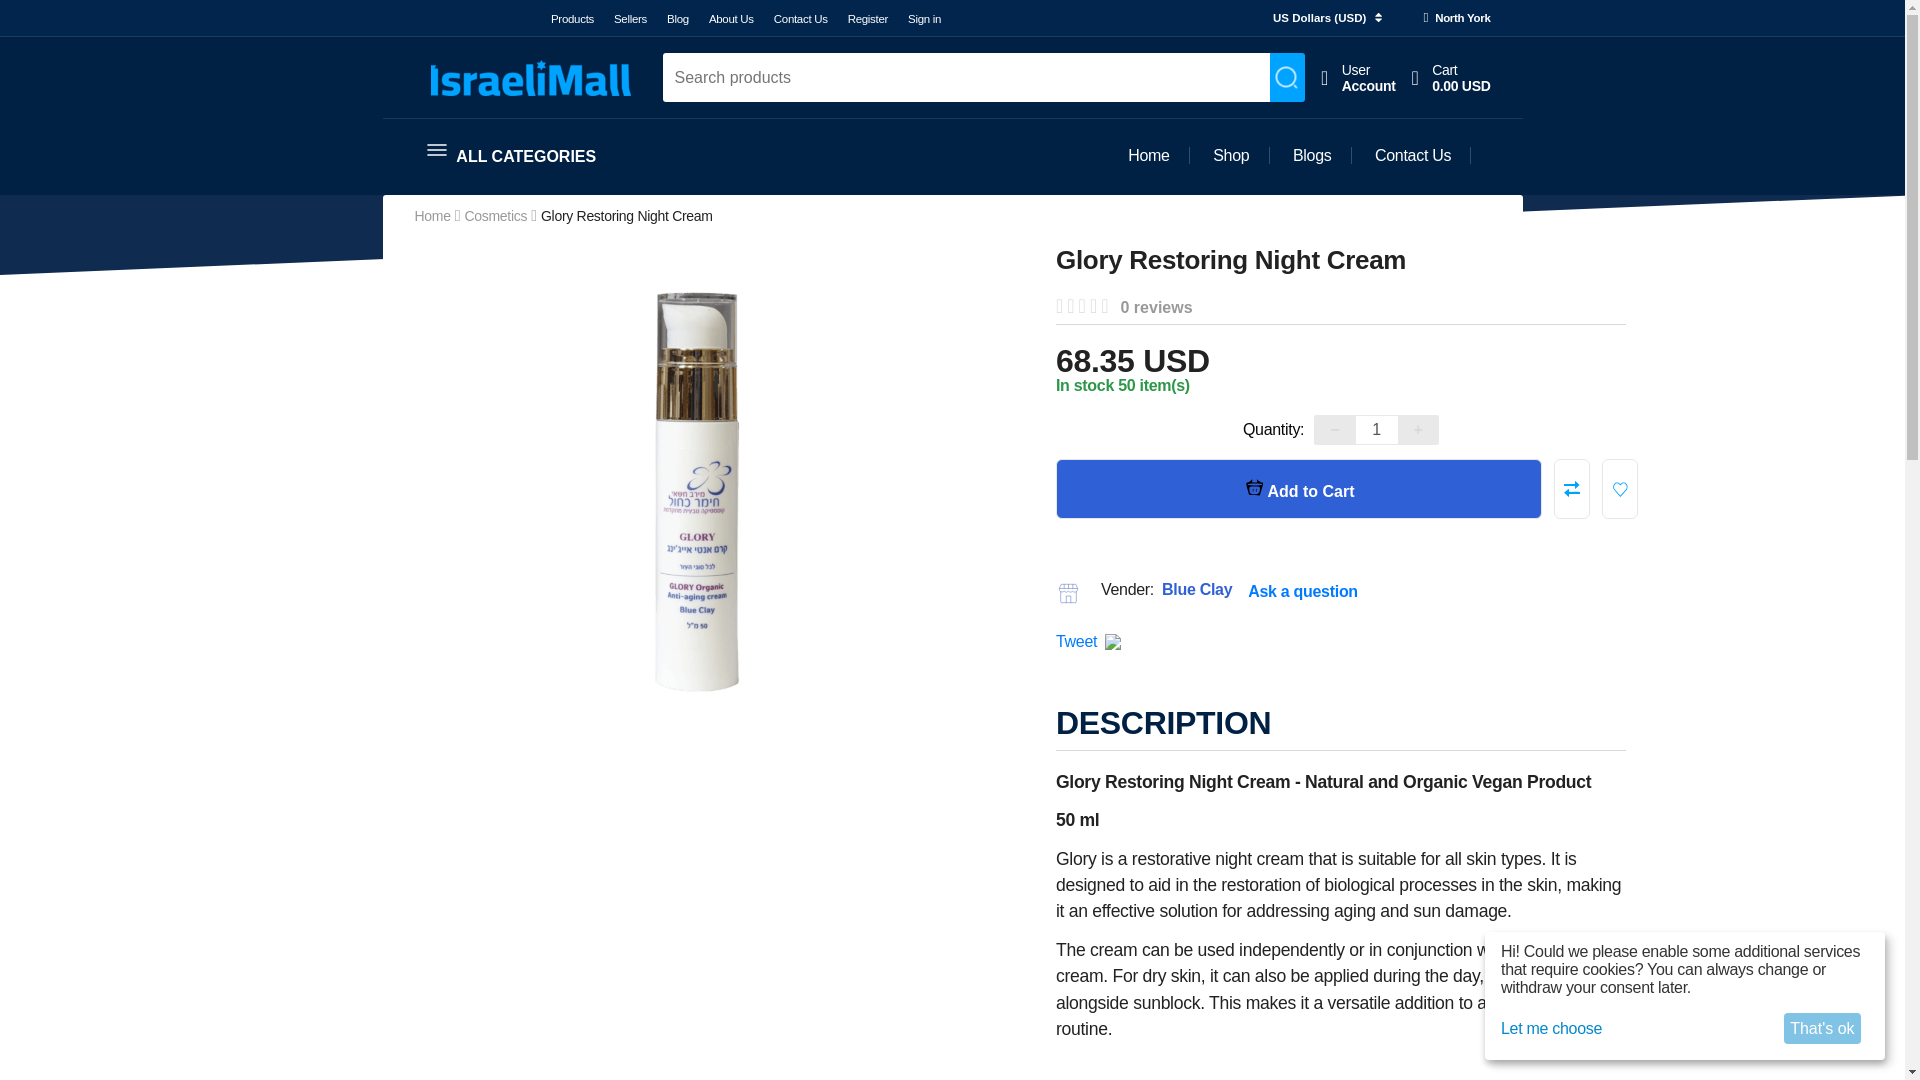  I want to click on Contact Us, so click(868, 18).